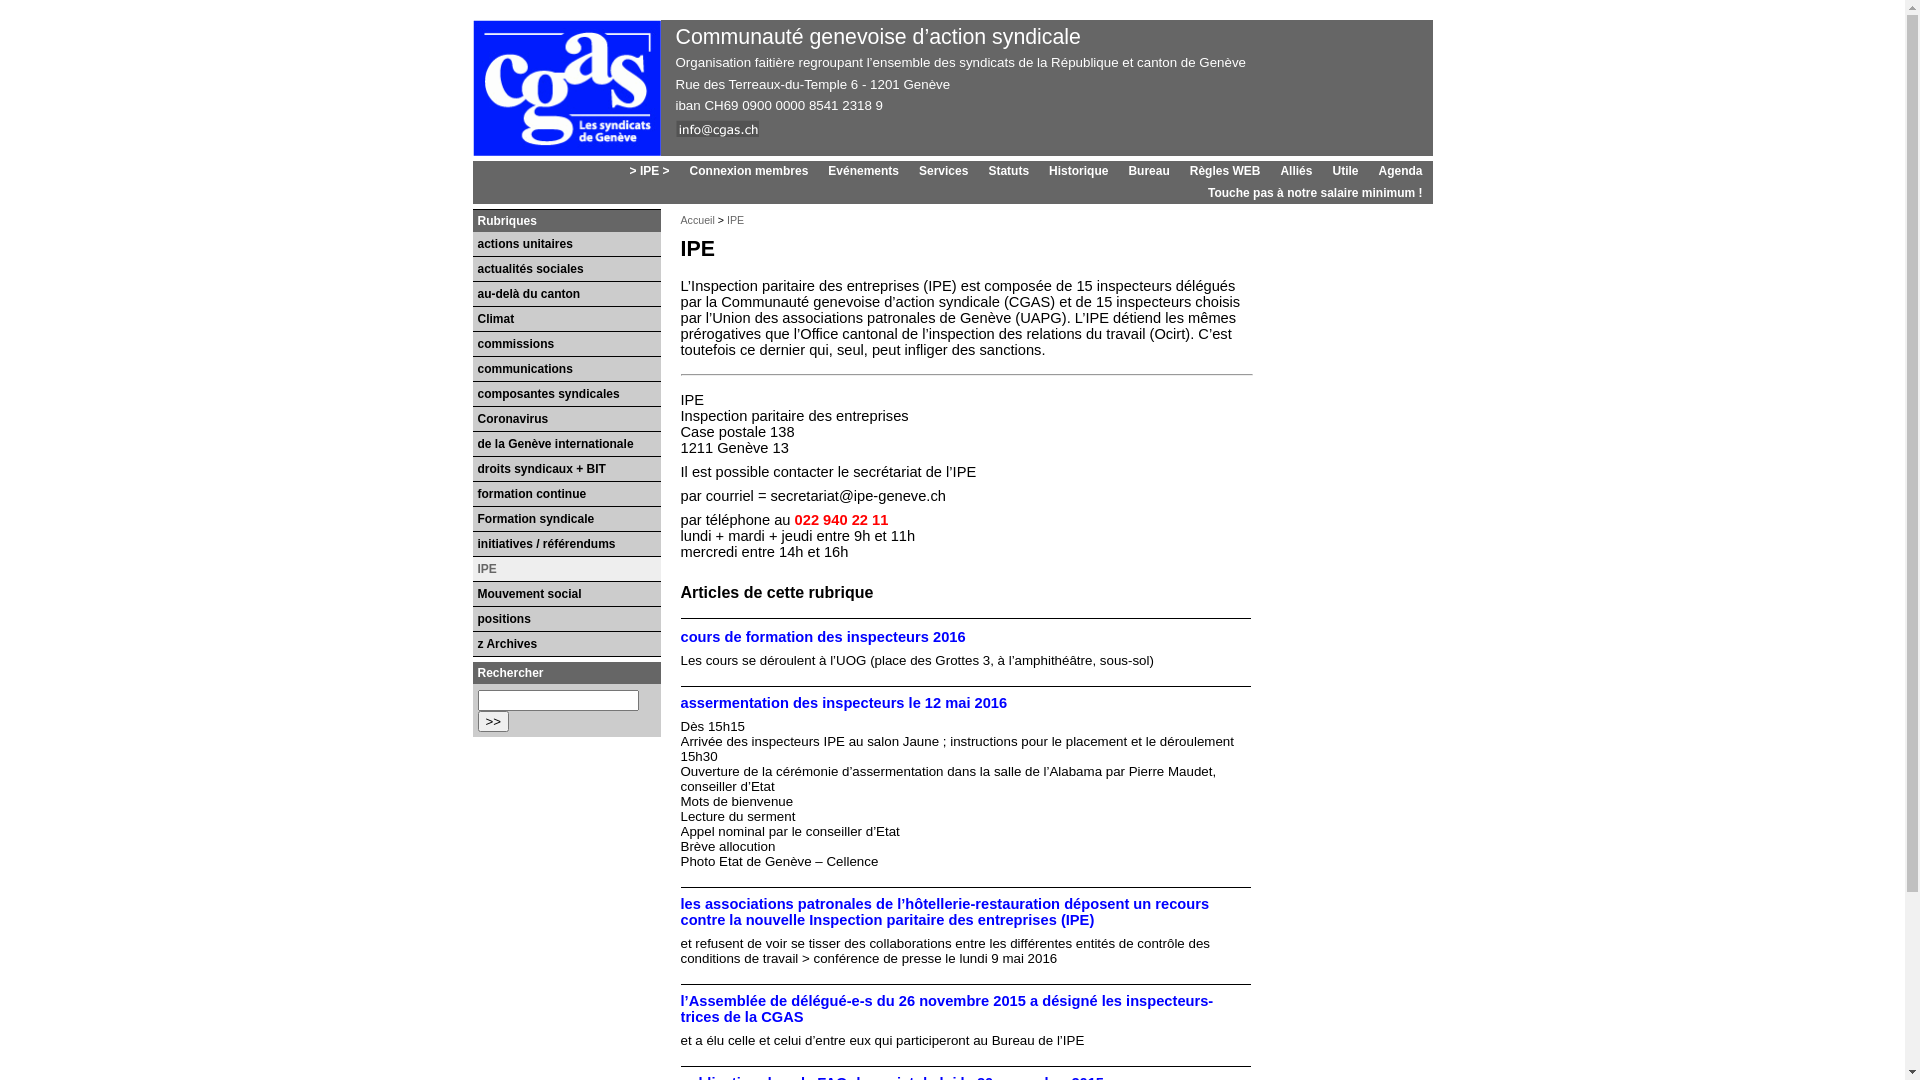  What do you see at coordinates (566, 620) in the screenshot?
I see `positions` at bounding box center [566, 620].